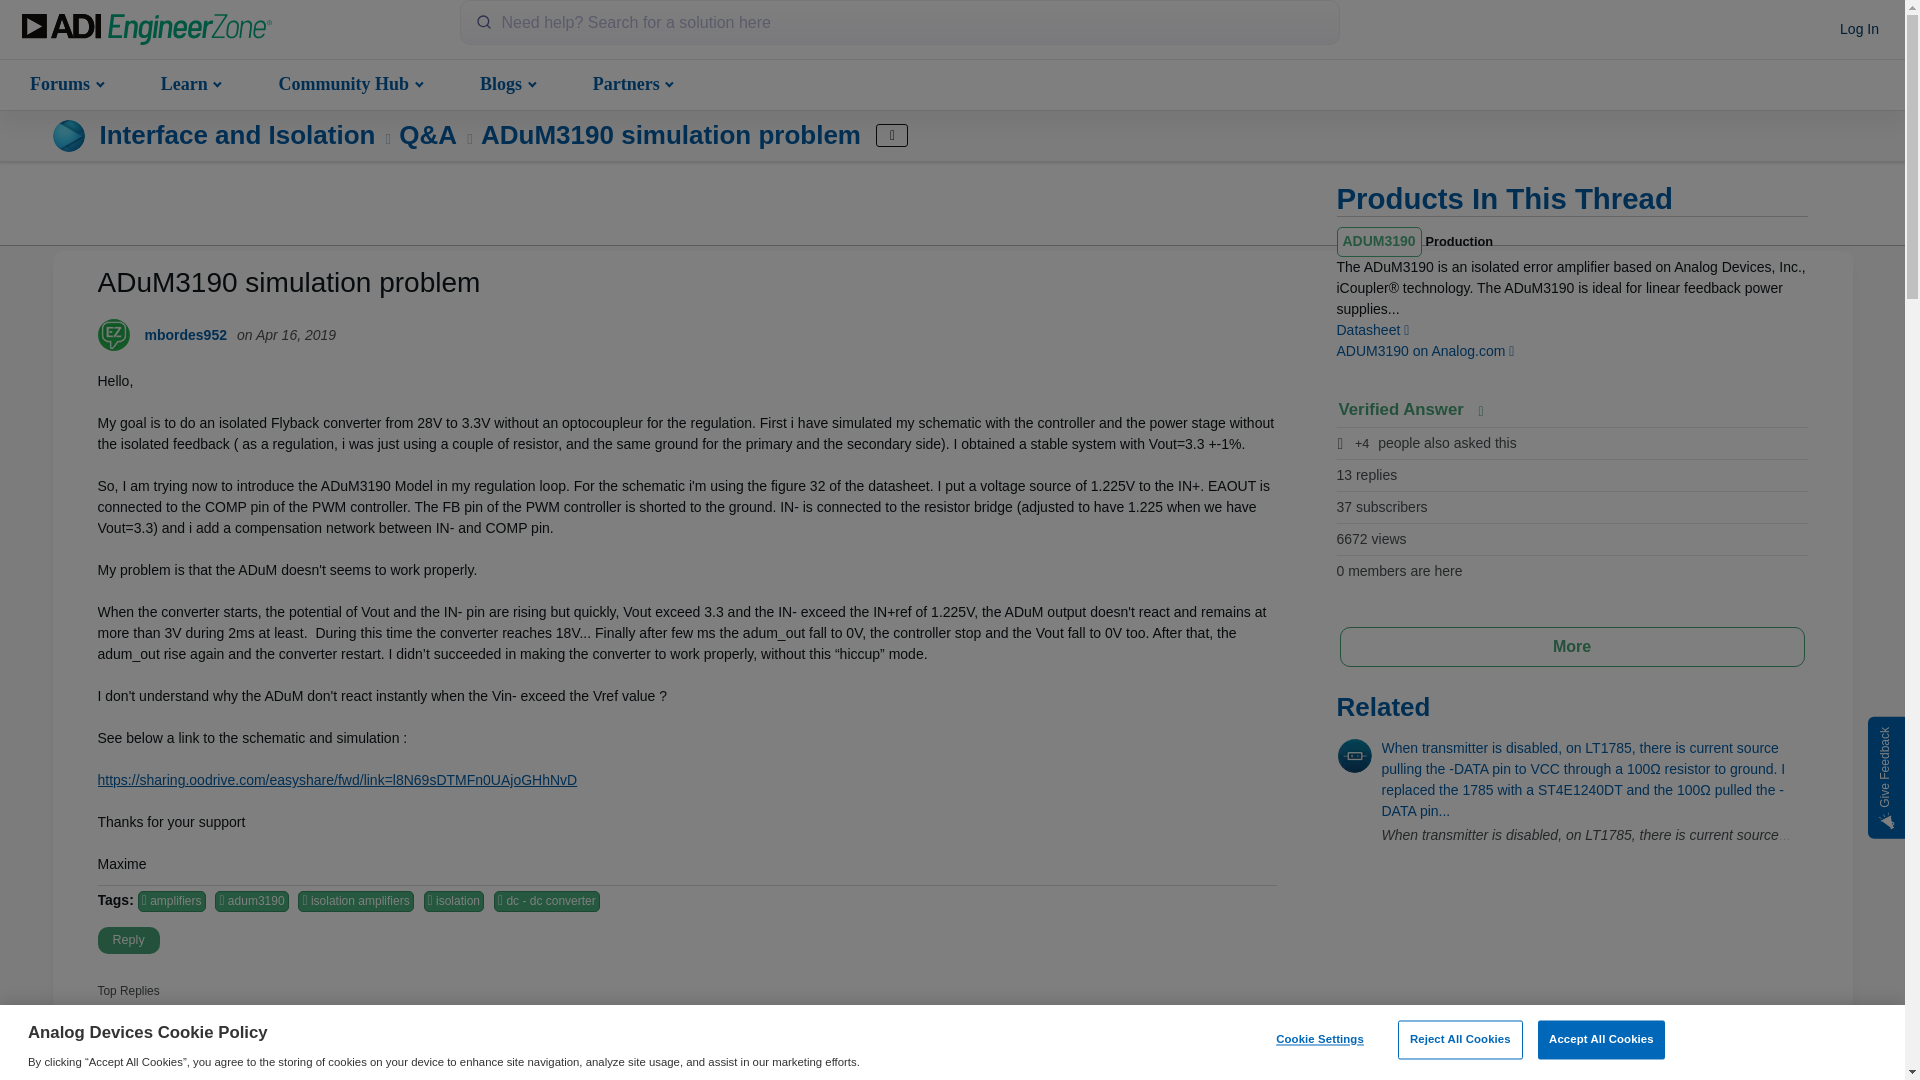 The width and height of the screenshot is (1920, 1080). What do you see at coordinates (258, 1046) in the screenshot?
I see `Analog Employees` at bounding box center [258, 1046].